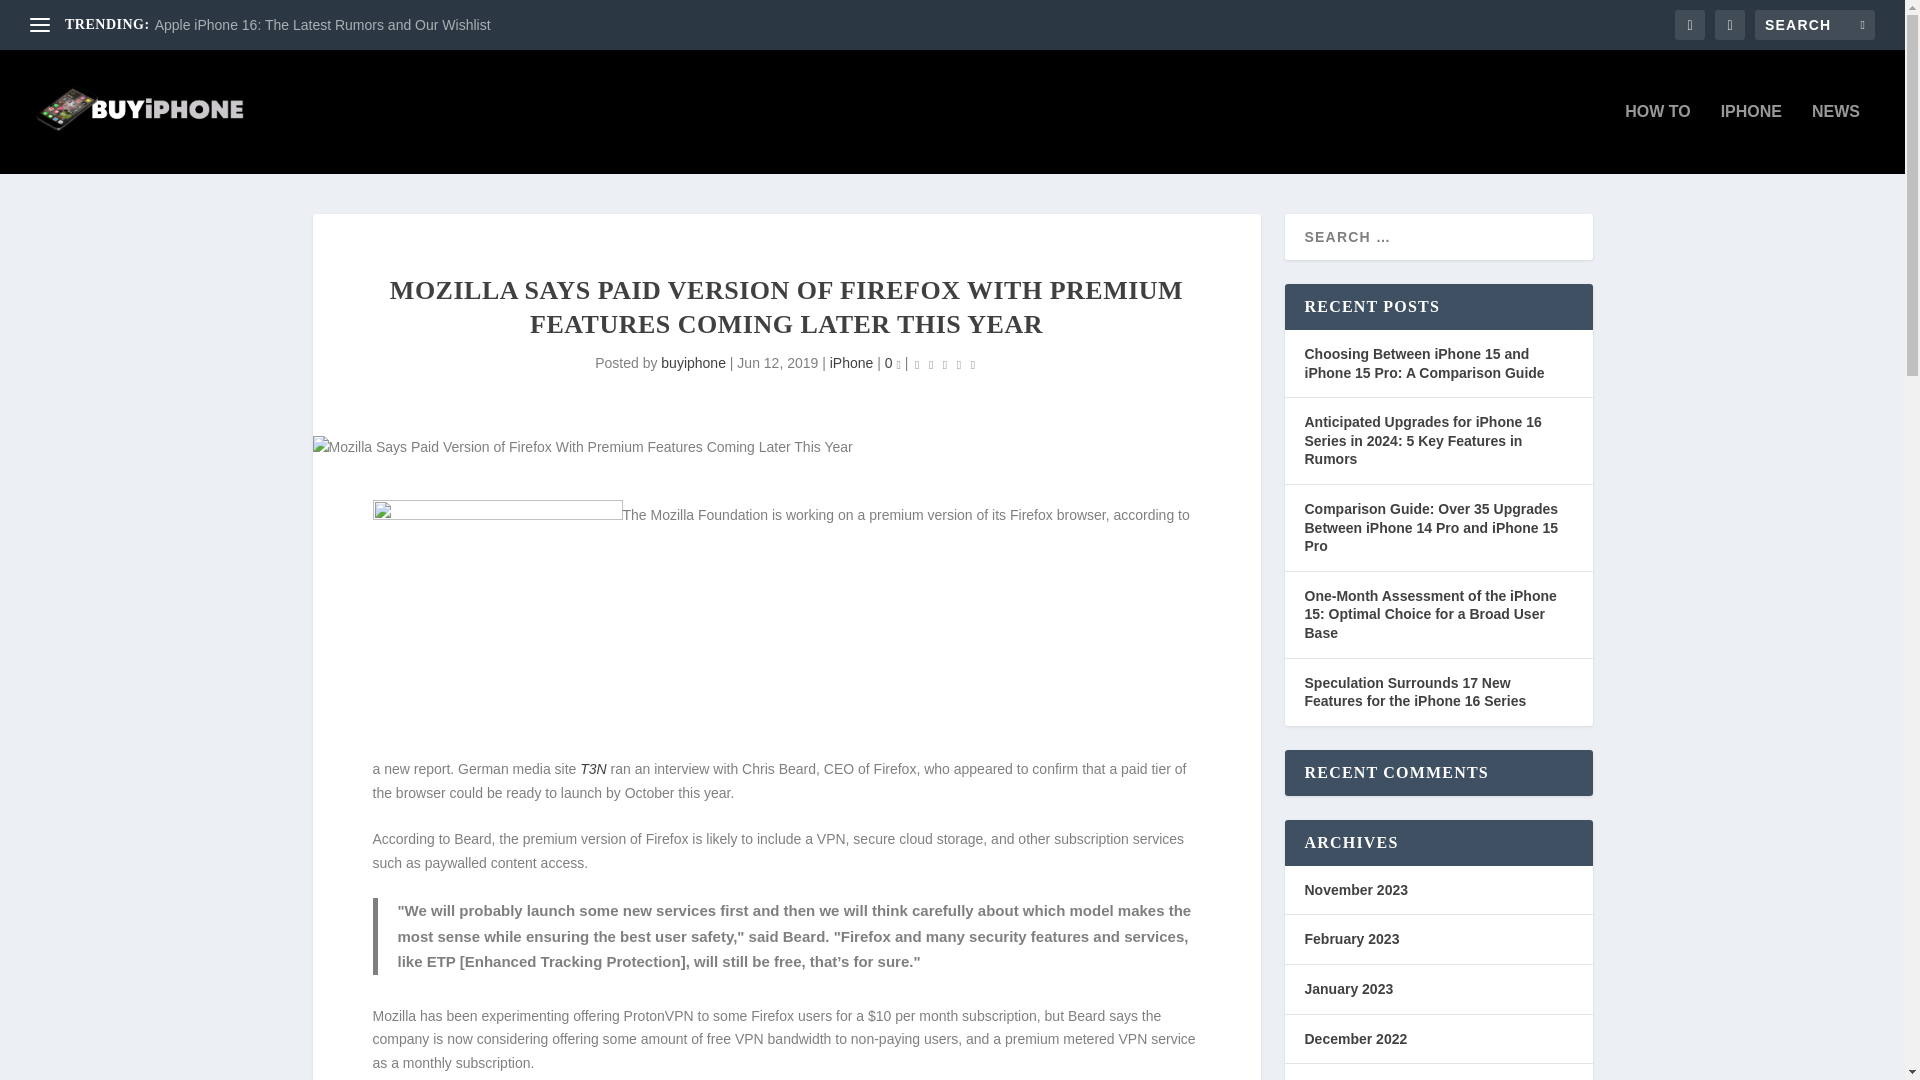  Describe the element at coordinates (692, 363) in the screenshot. I see `Posts by buyiphone` at that location.